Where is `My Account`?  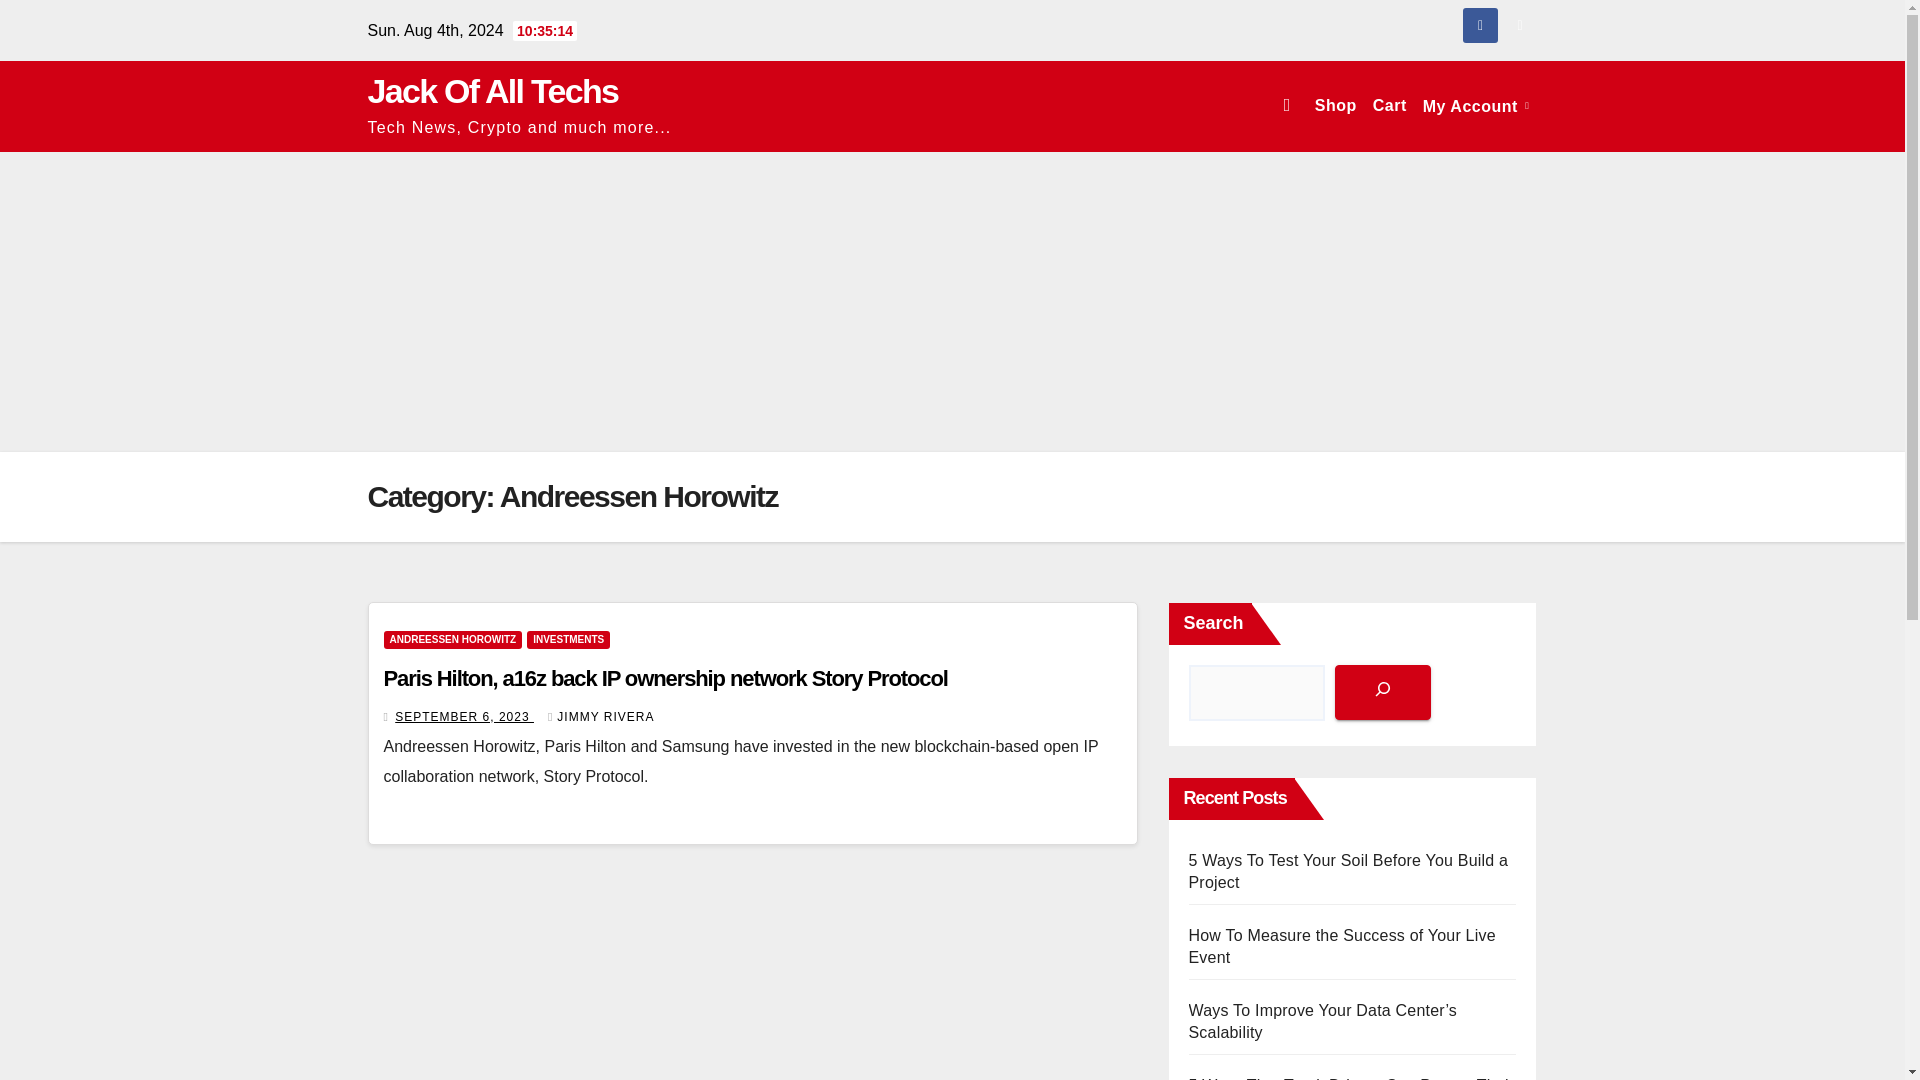
My Account is located at coordinates (1476, 106).